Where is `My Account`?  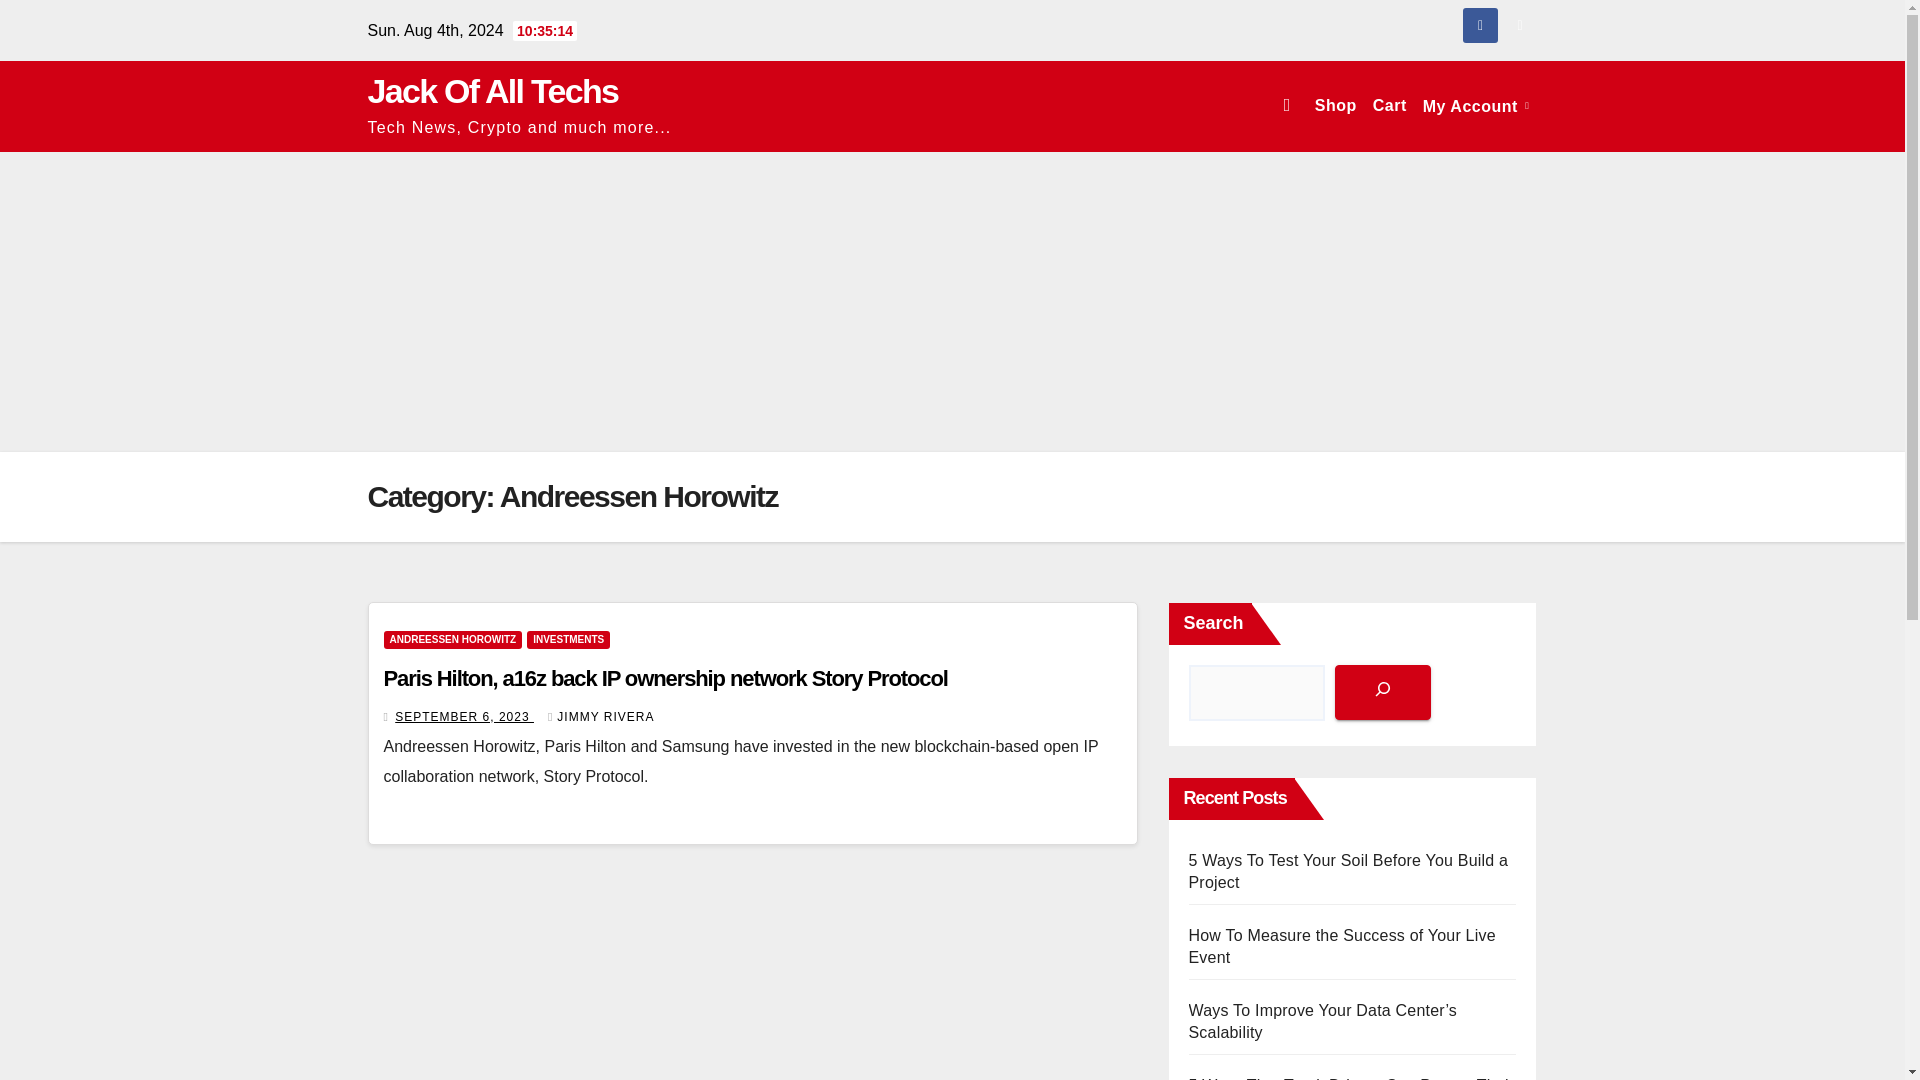
My Account is located at coordinates (1476, 106).